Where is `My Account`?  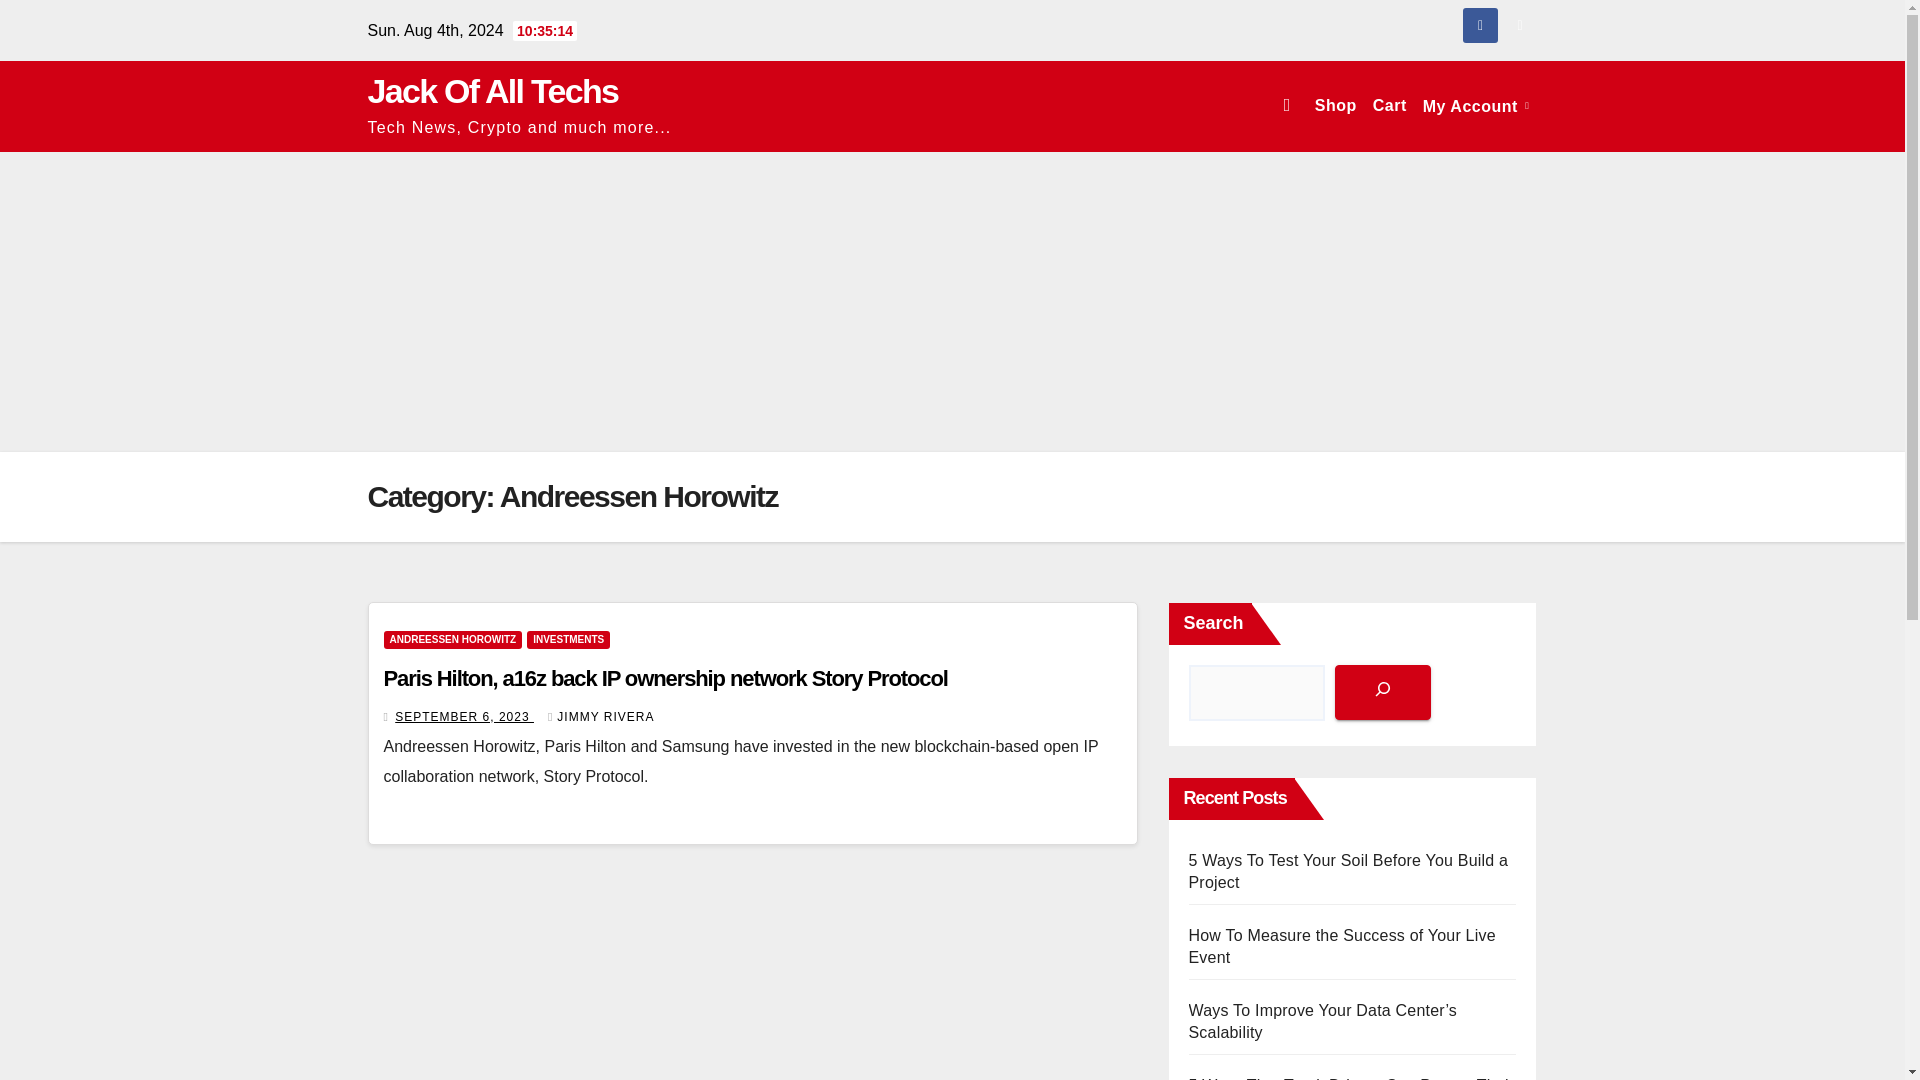
My Account is located at coordinates (1476, 106).